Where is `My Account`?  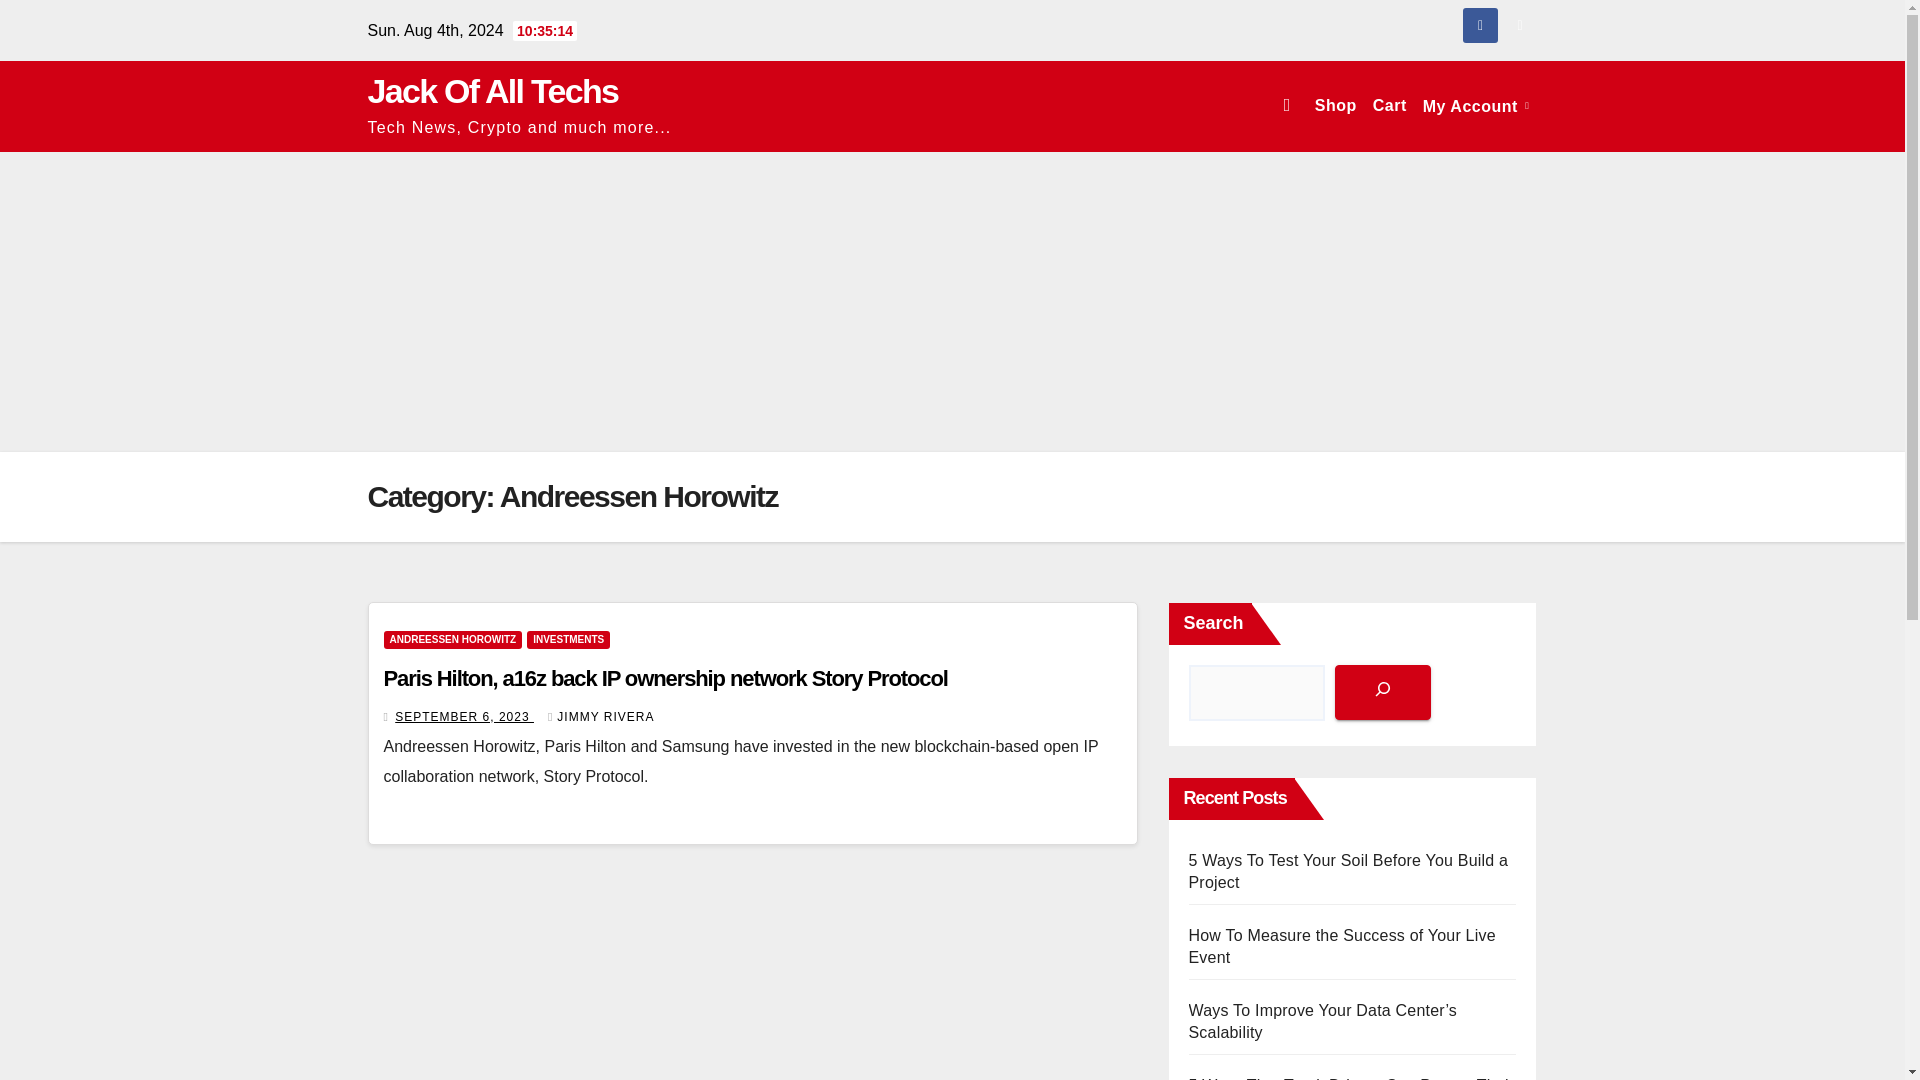
My Account is located at coordinates (1476, 106).